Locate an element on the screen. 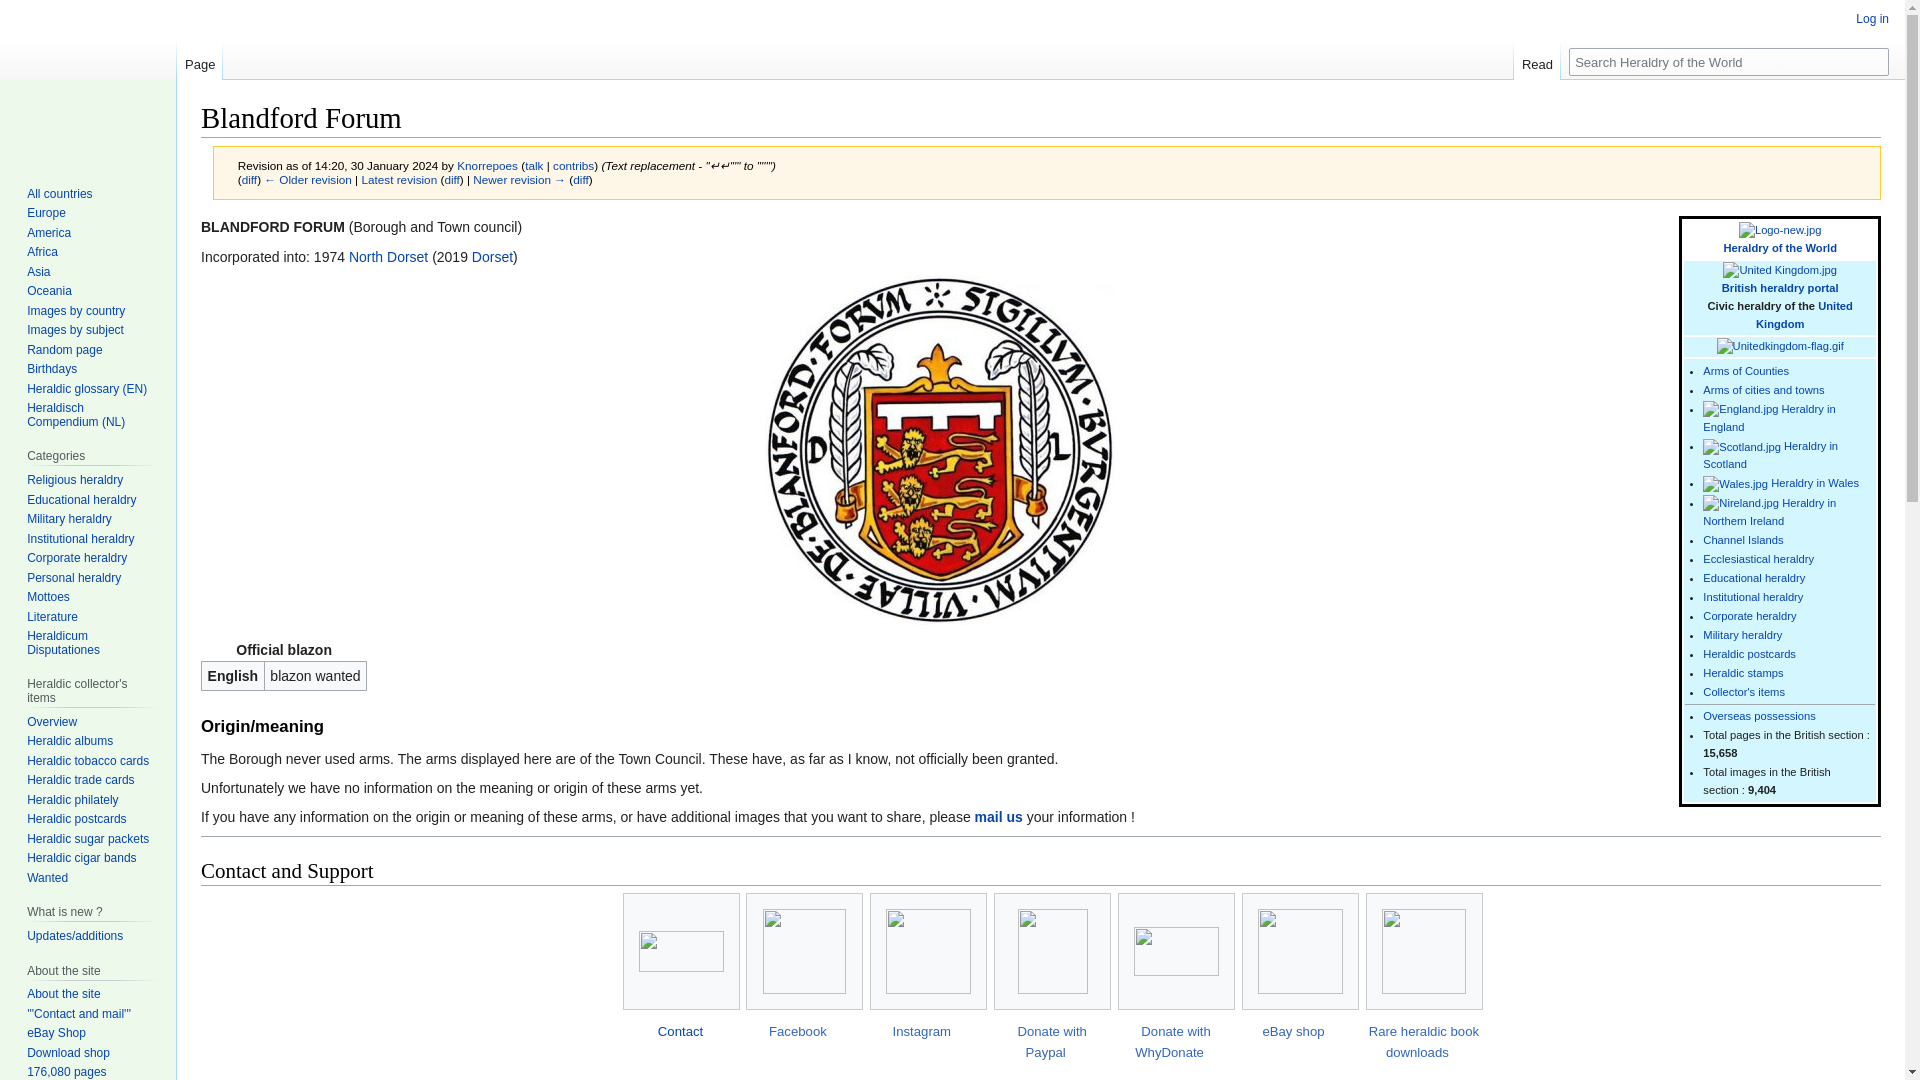  contribs is located at coordinates (572, 164).